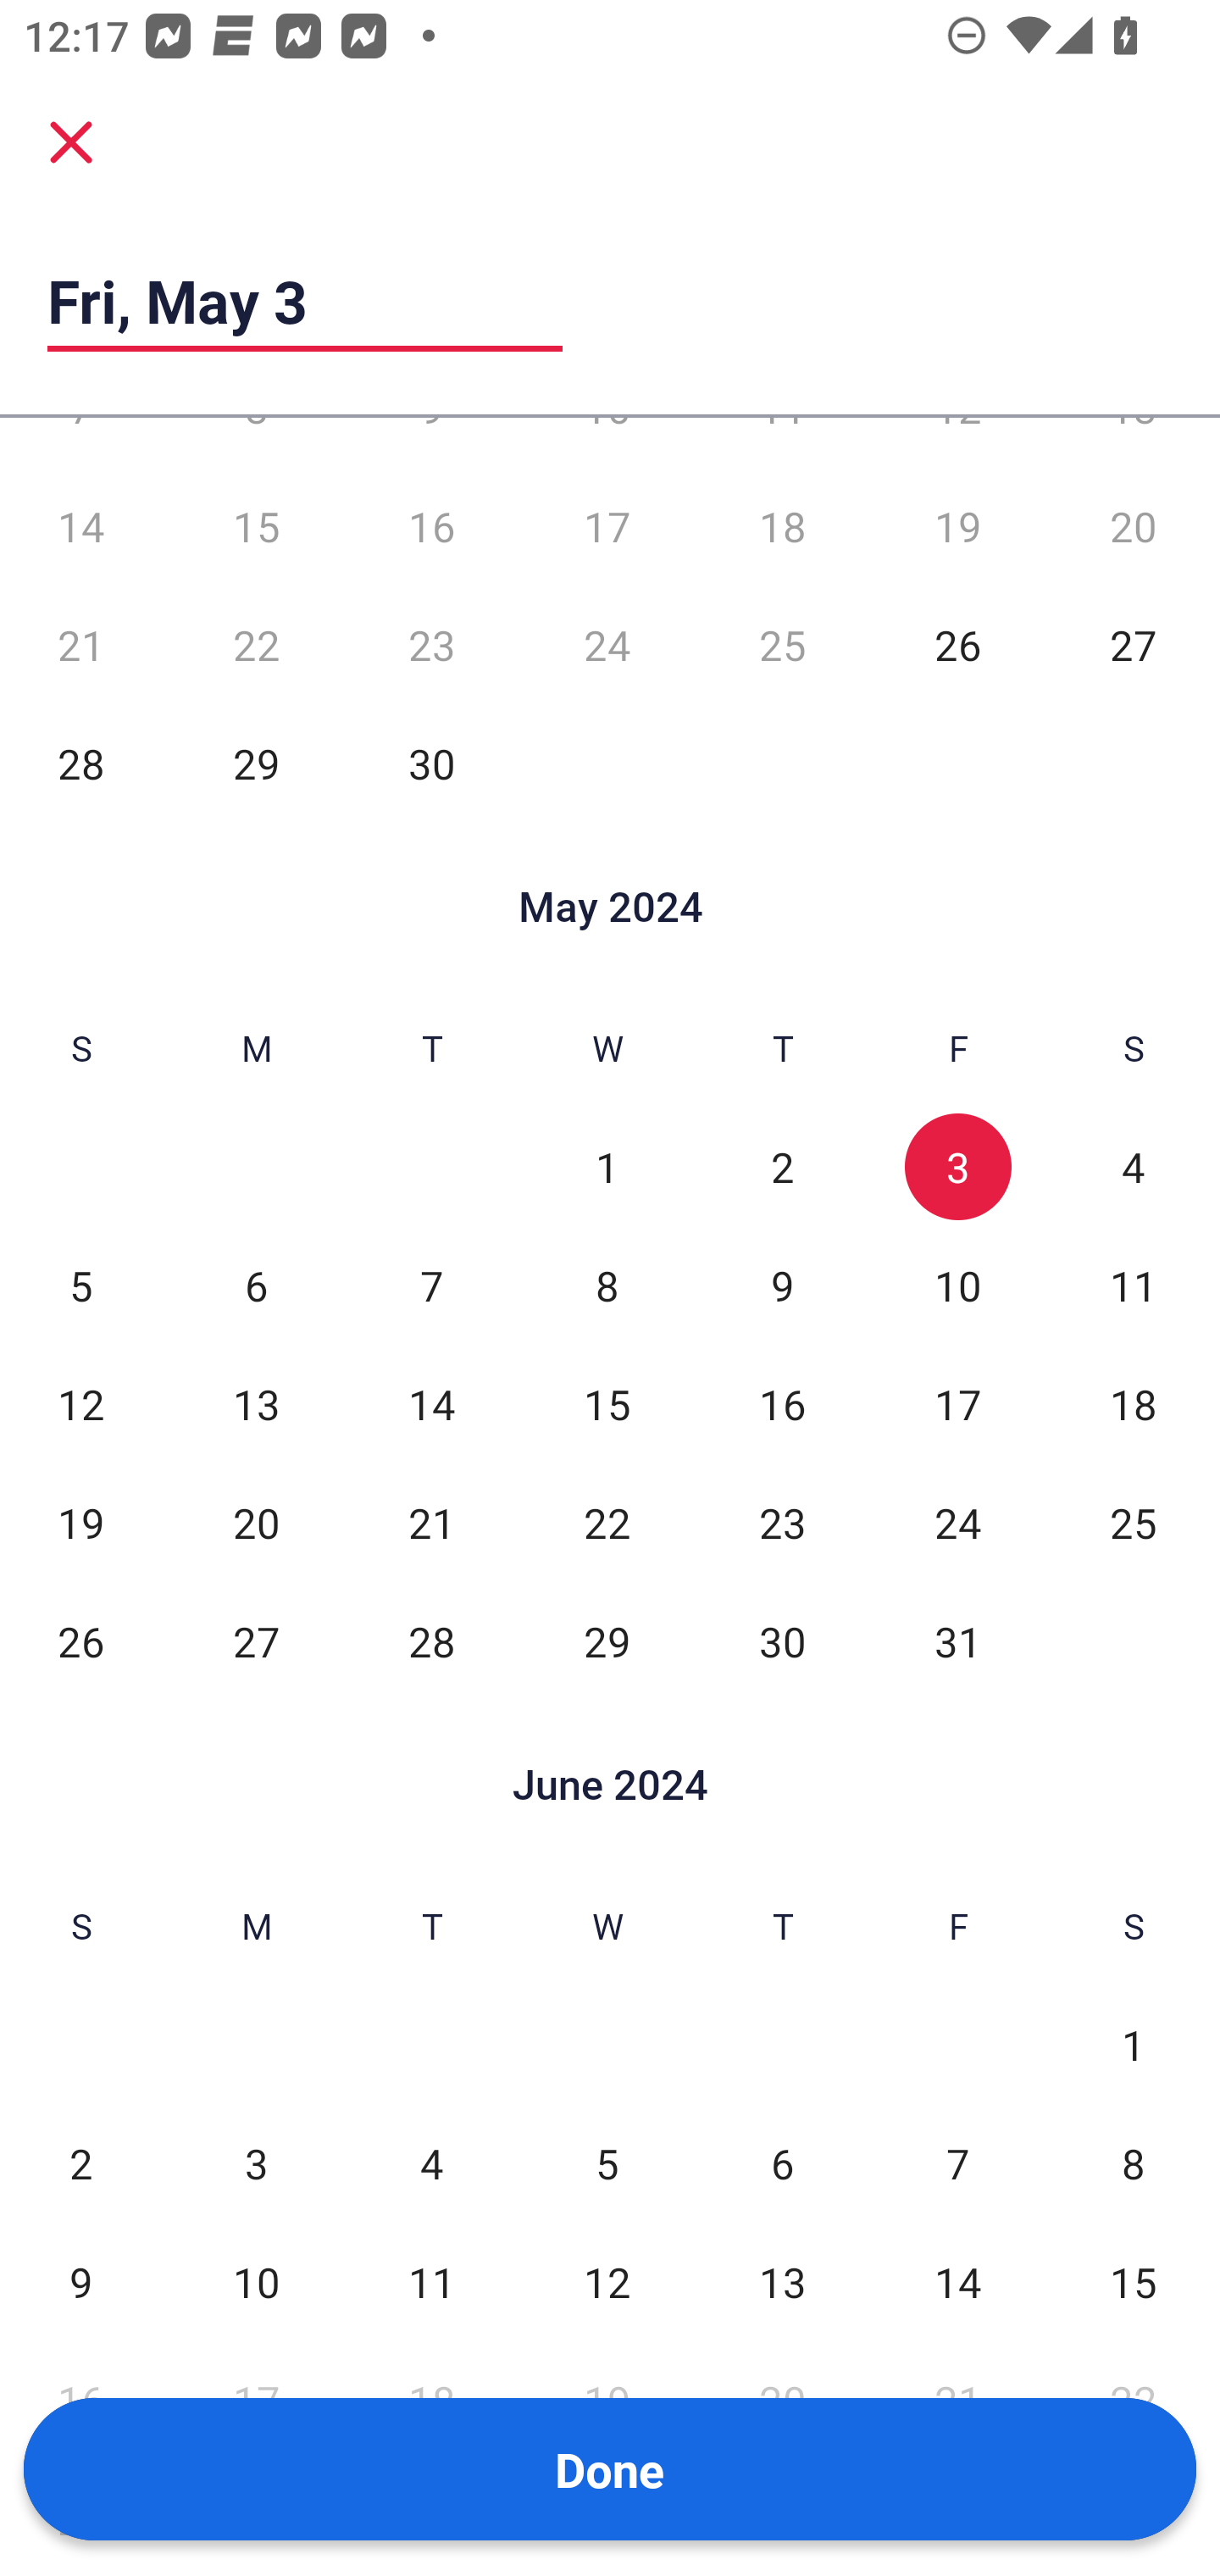  What do you see at coordinates (432, 525) in the screenshot?
I see `16 Tue, Apr 16, Not Selected` at bounding box center [432, 525].